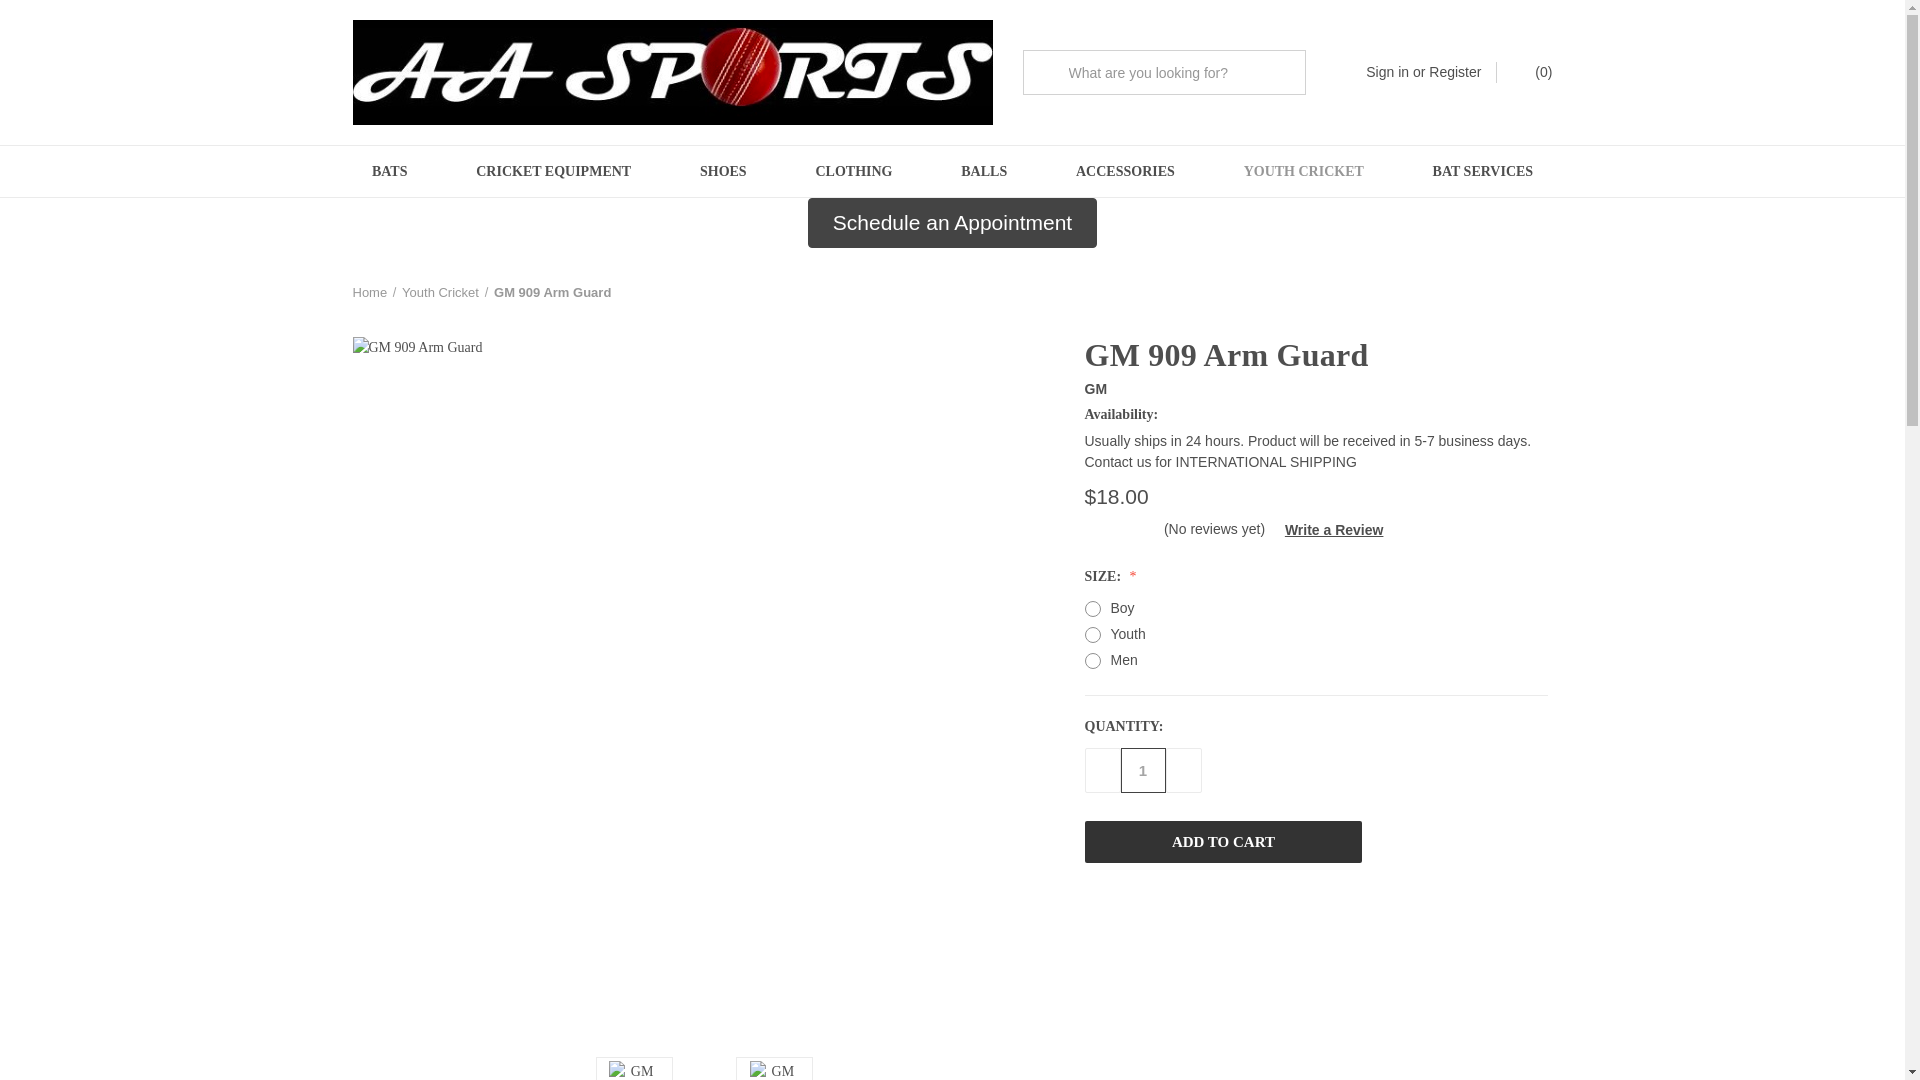  I want to click on Add to Cart, so click(1222, 841).